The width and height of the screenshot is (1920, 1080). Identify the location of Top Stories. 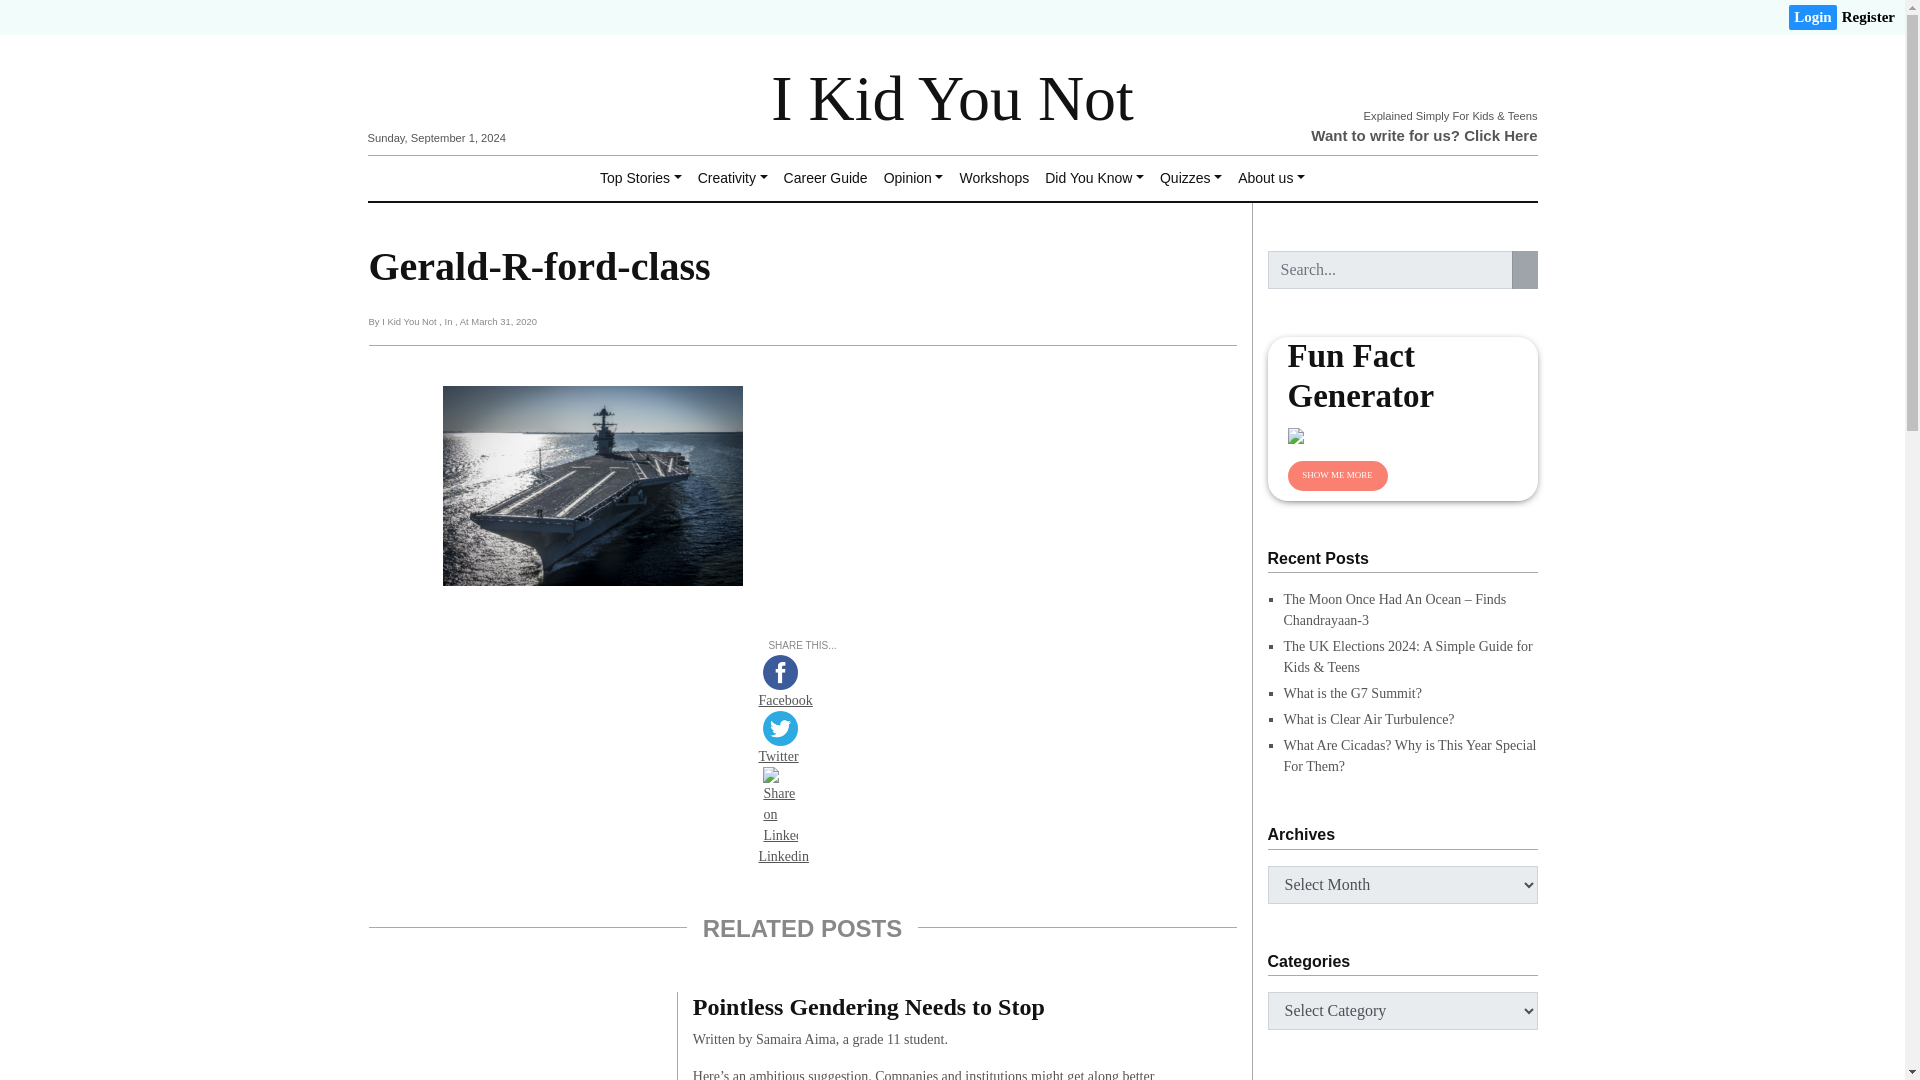
(640, 178).